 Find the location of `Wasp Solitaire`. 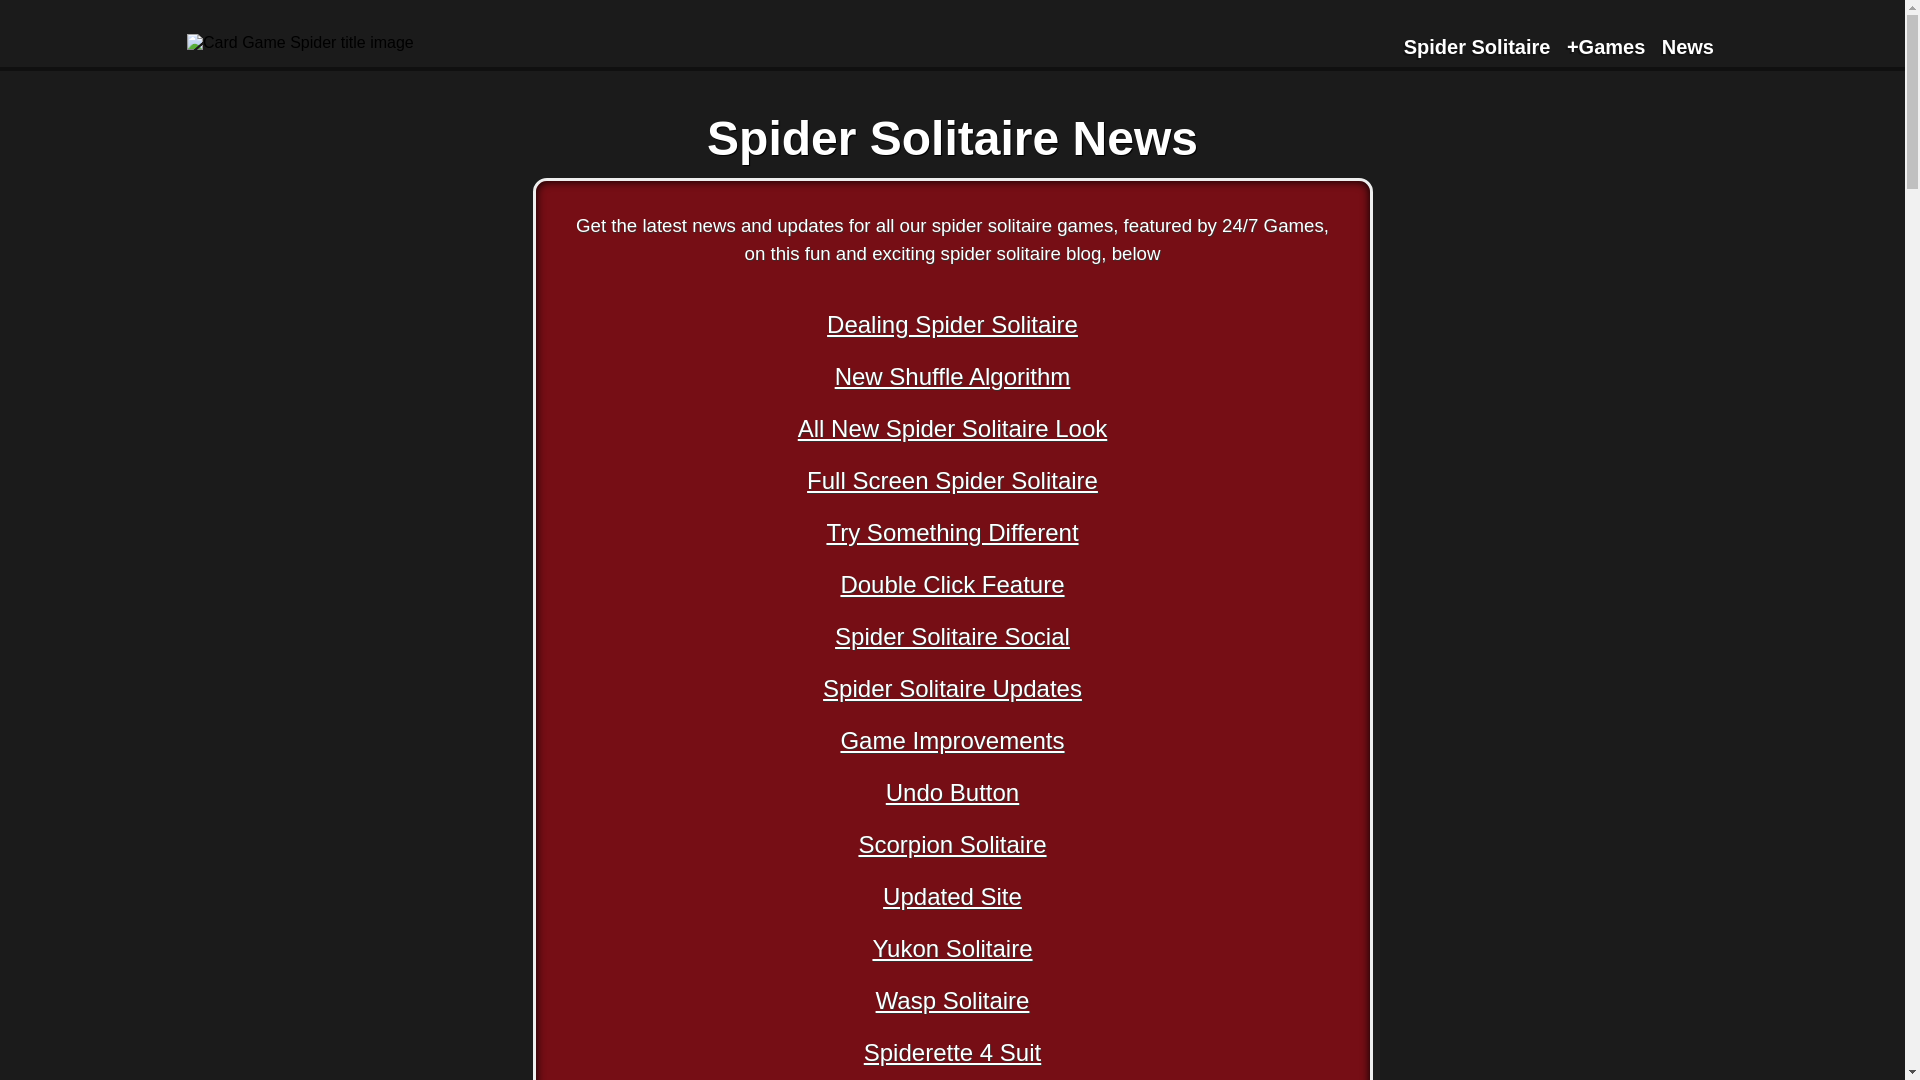

Wasp Solitaire is located at coordinates (952, 1002).